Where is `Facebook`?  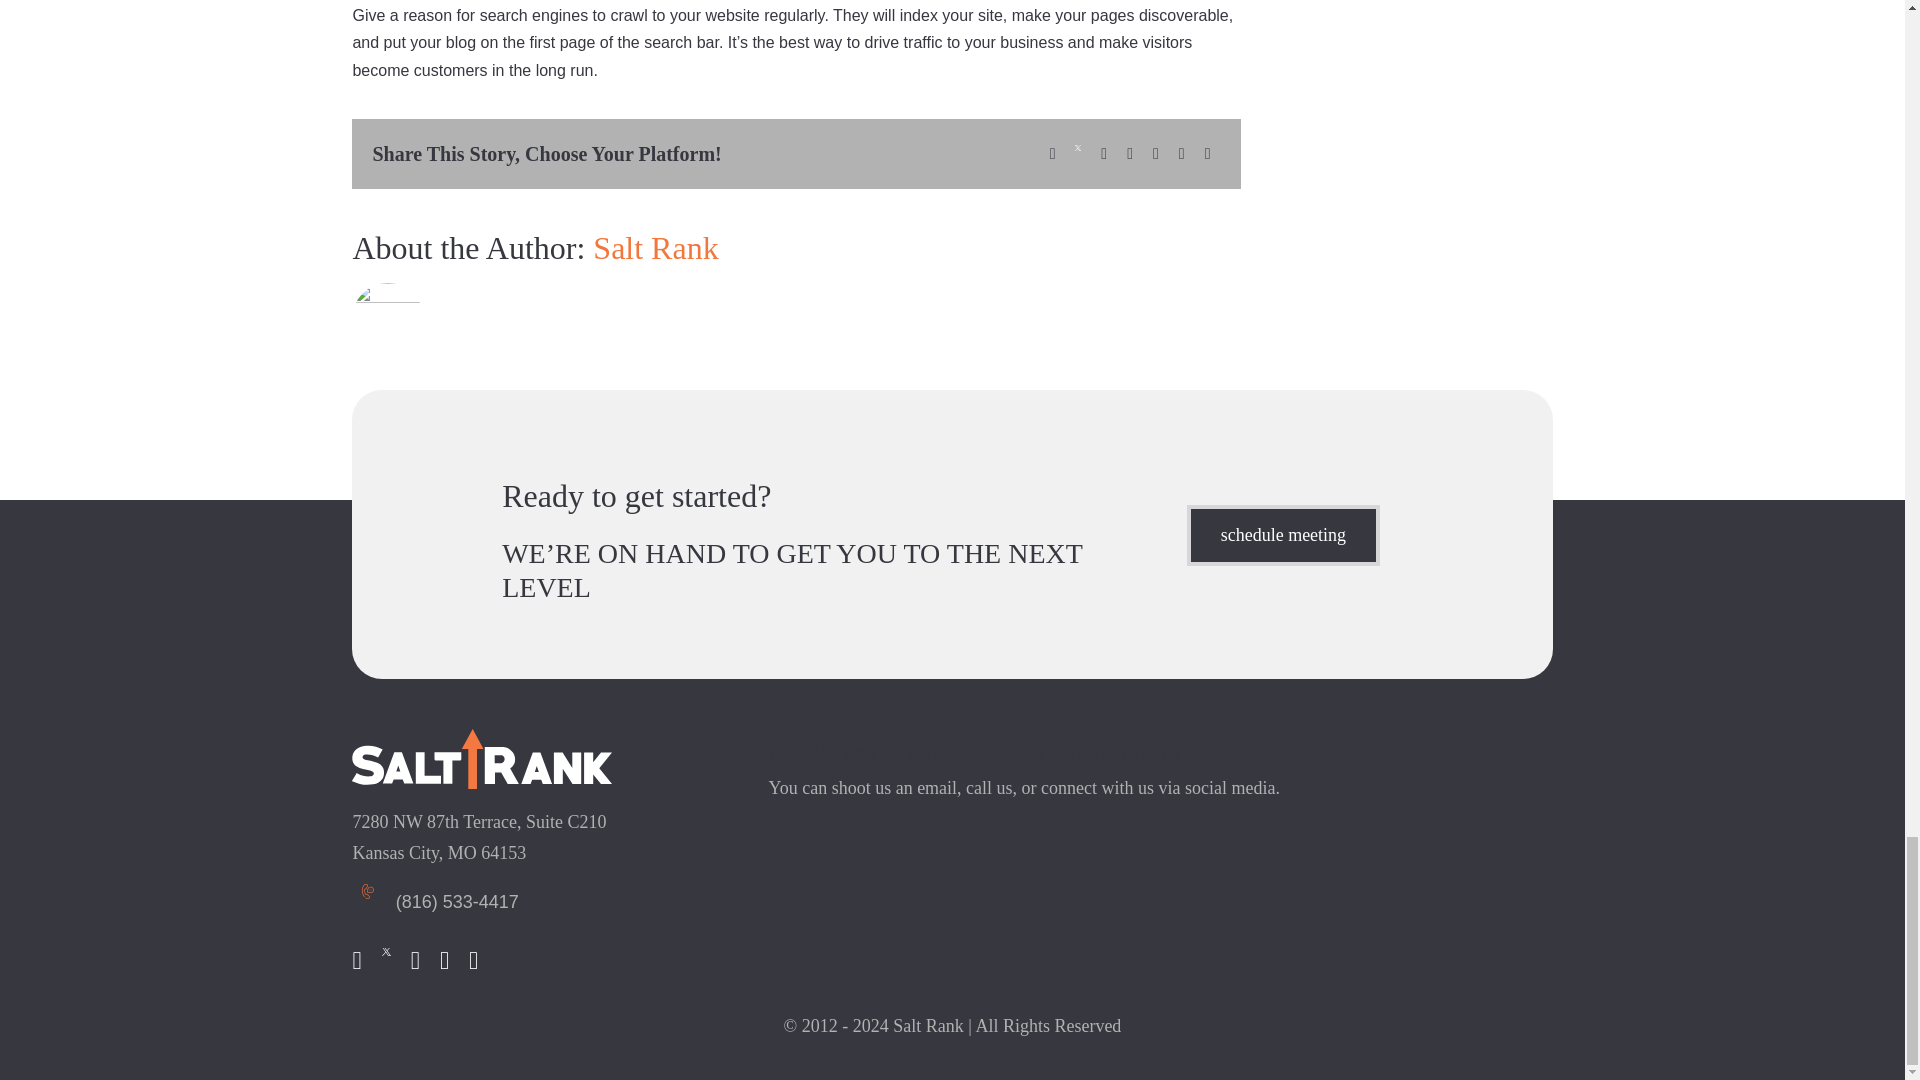
Facebook is located at coordinates (1052, 154).